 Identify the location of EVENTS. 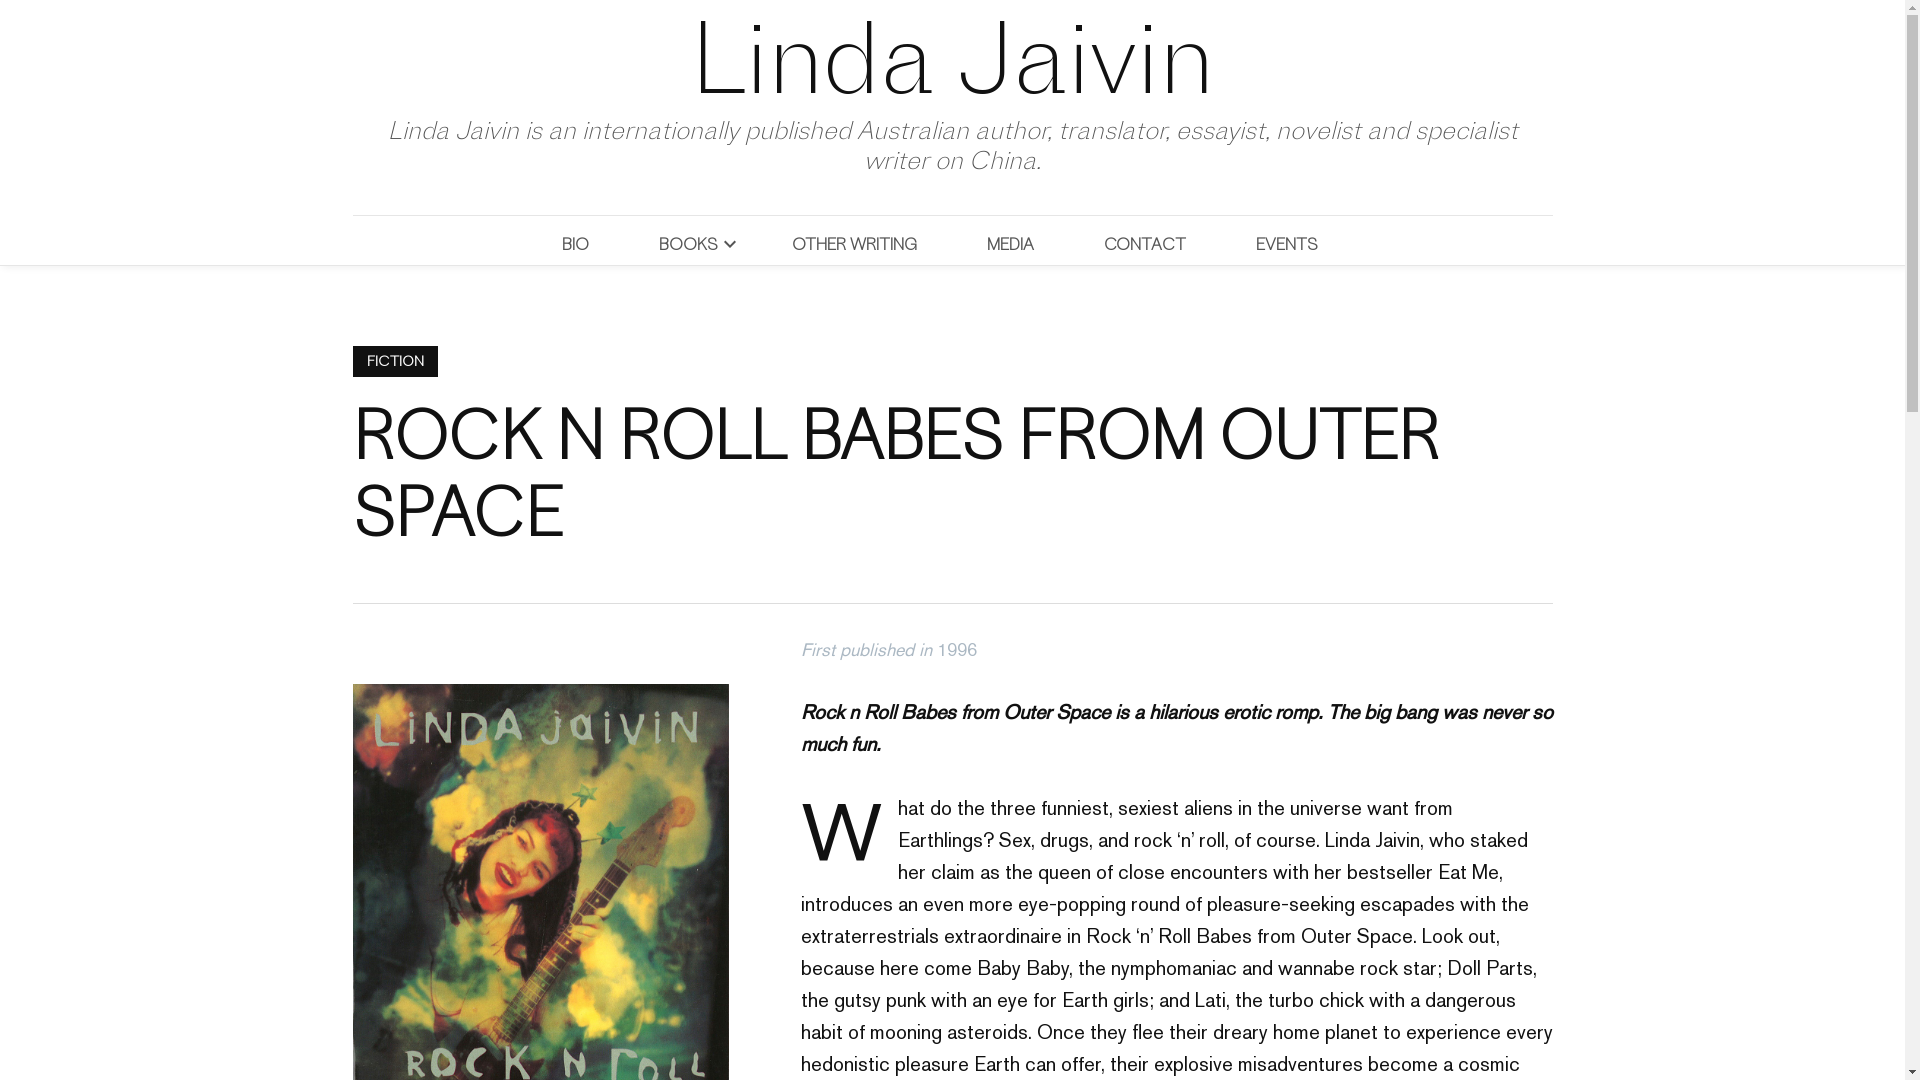
(1287, 244).